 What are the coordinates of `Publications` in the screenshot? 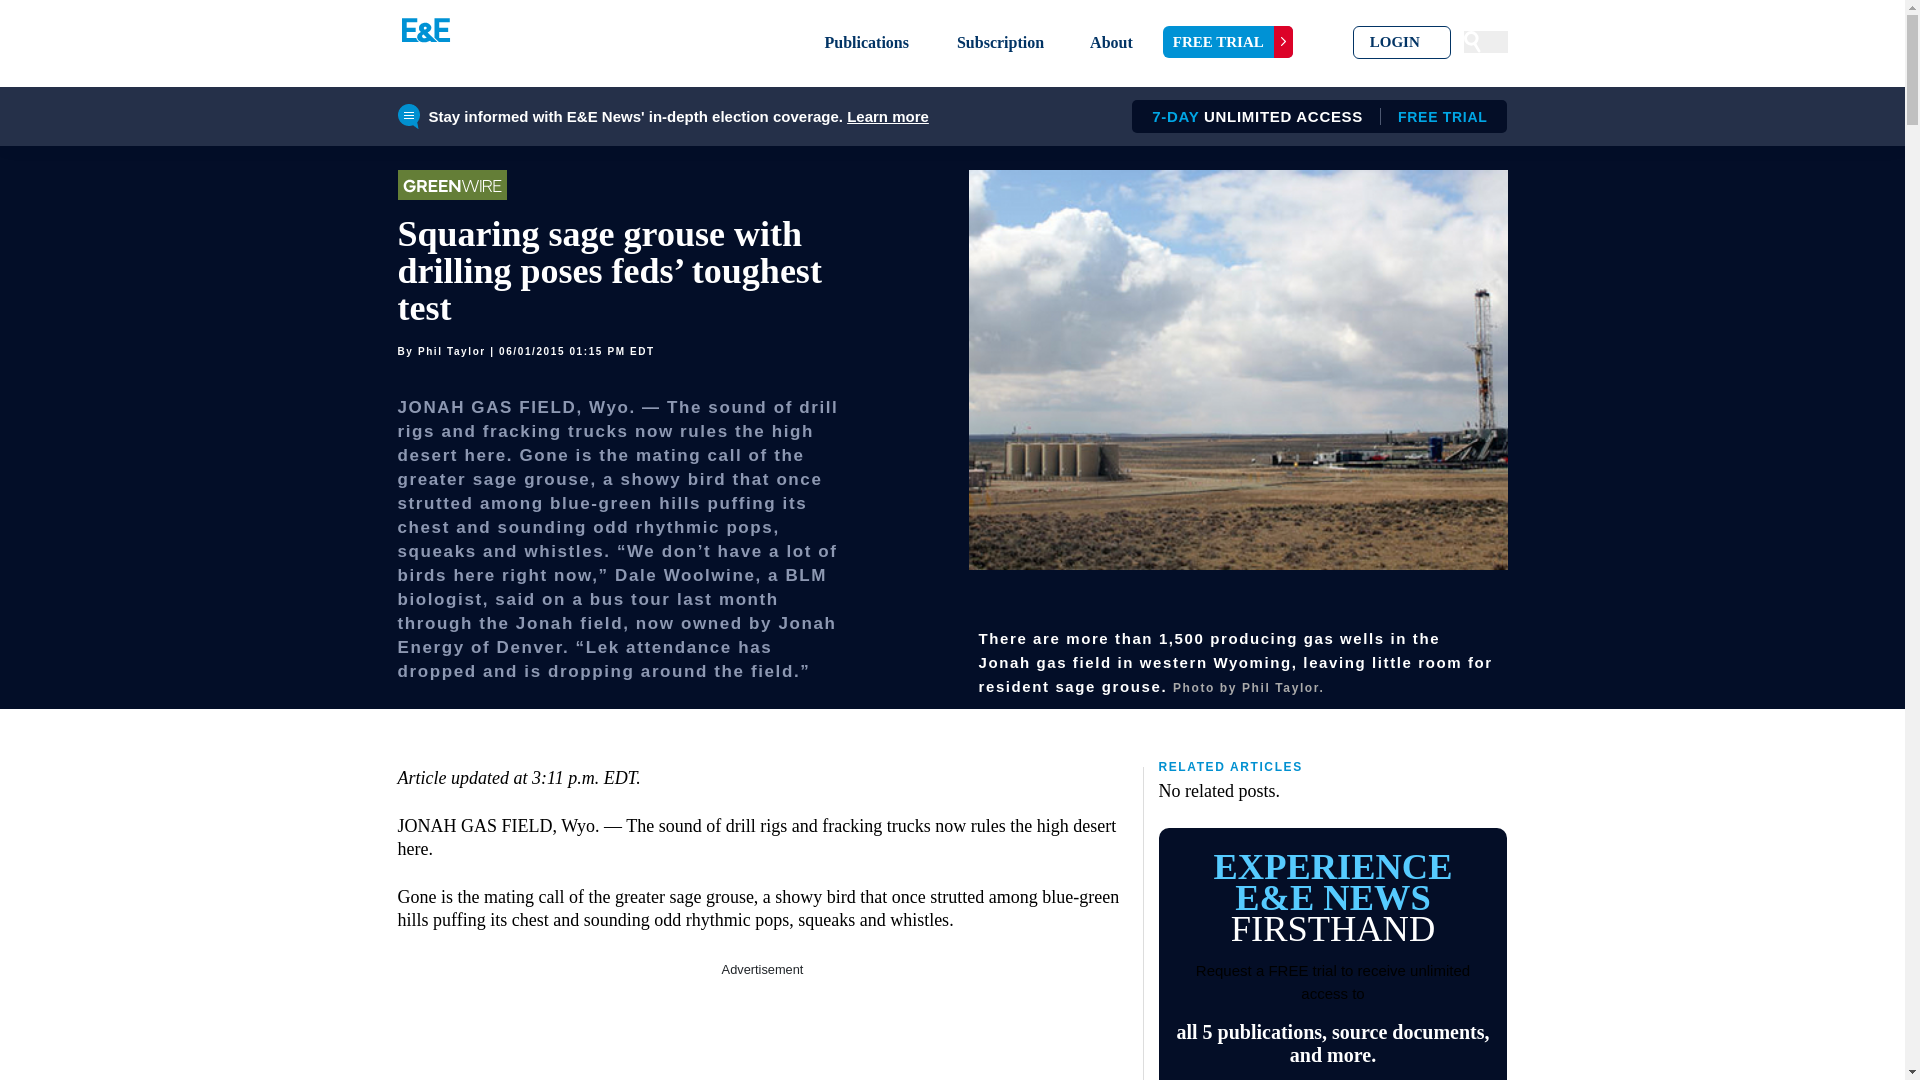 It's located at (888, 116).